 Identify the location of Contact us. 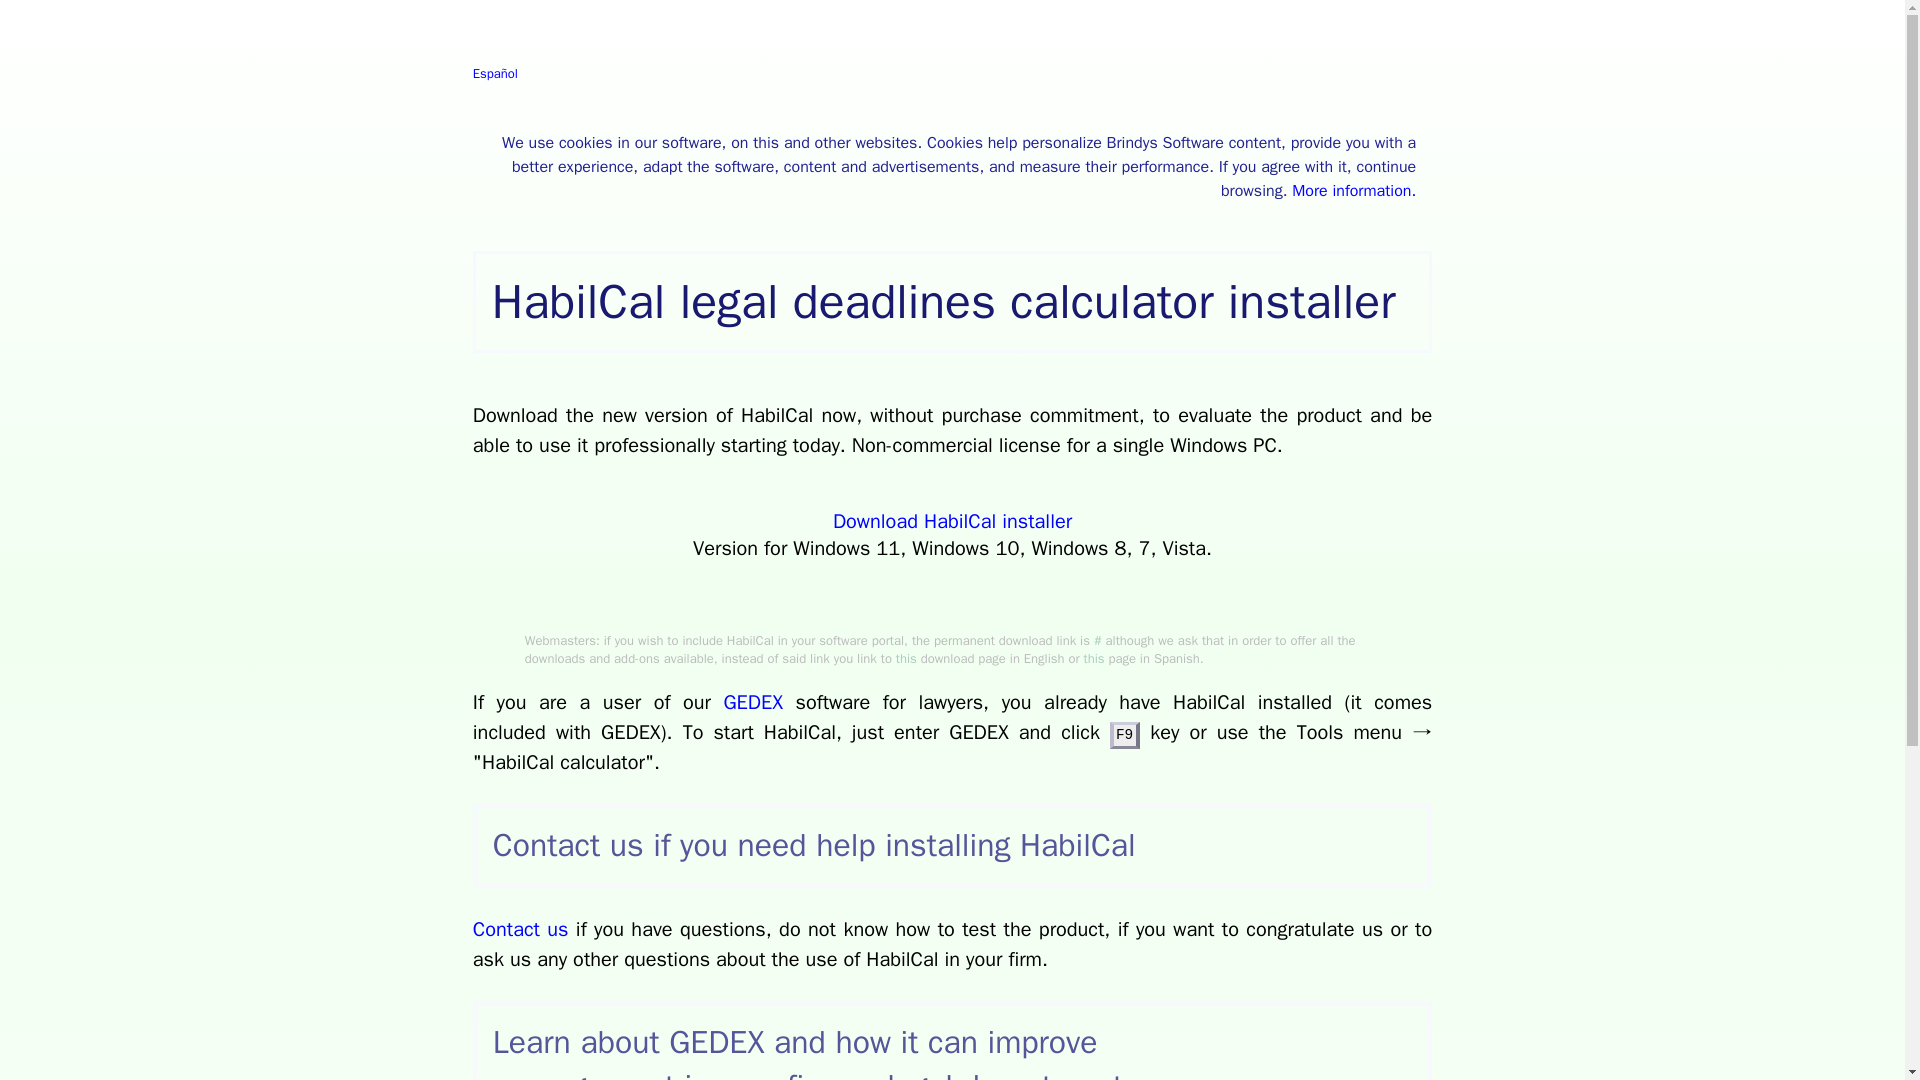
(520, 928).